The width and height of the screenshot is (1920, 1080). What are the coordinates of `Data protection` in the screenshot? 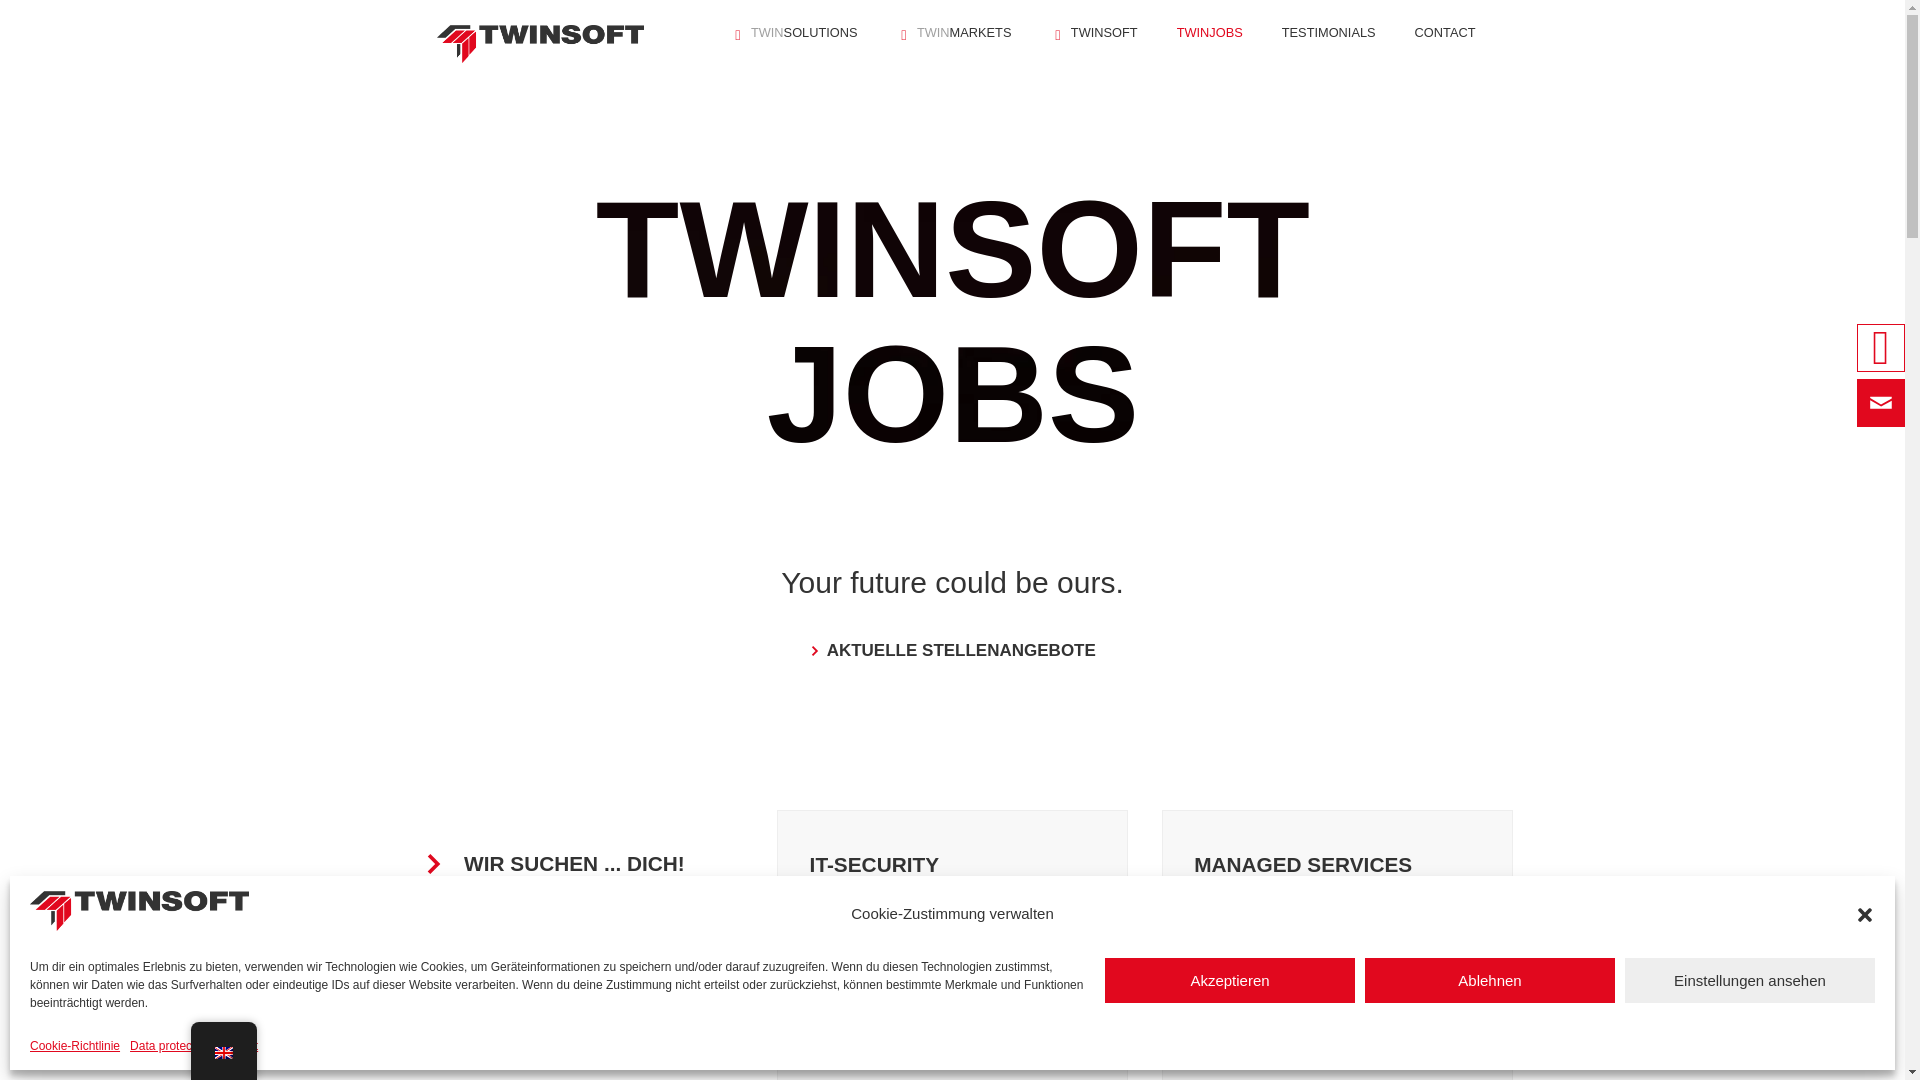 It's located at (170, 1046).